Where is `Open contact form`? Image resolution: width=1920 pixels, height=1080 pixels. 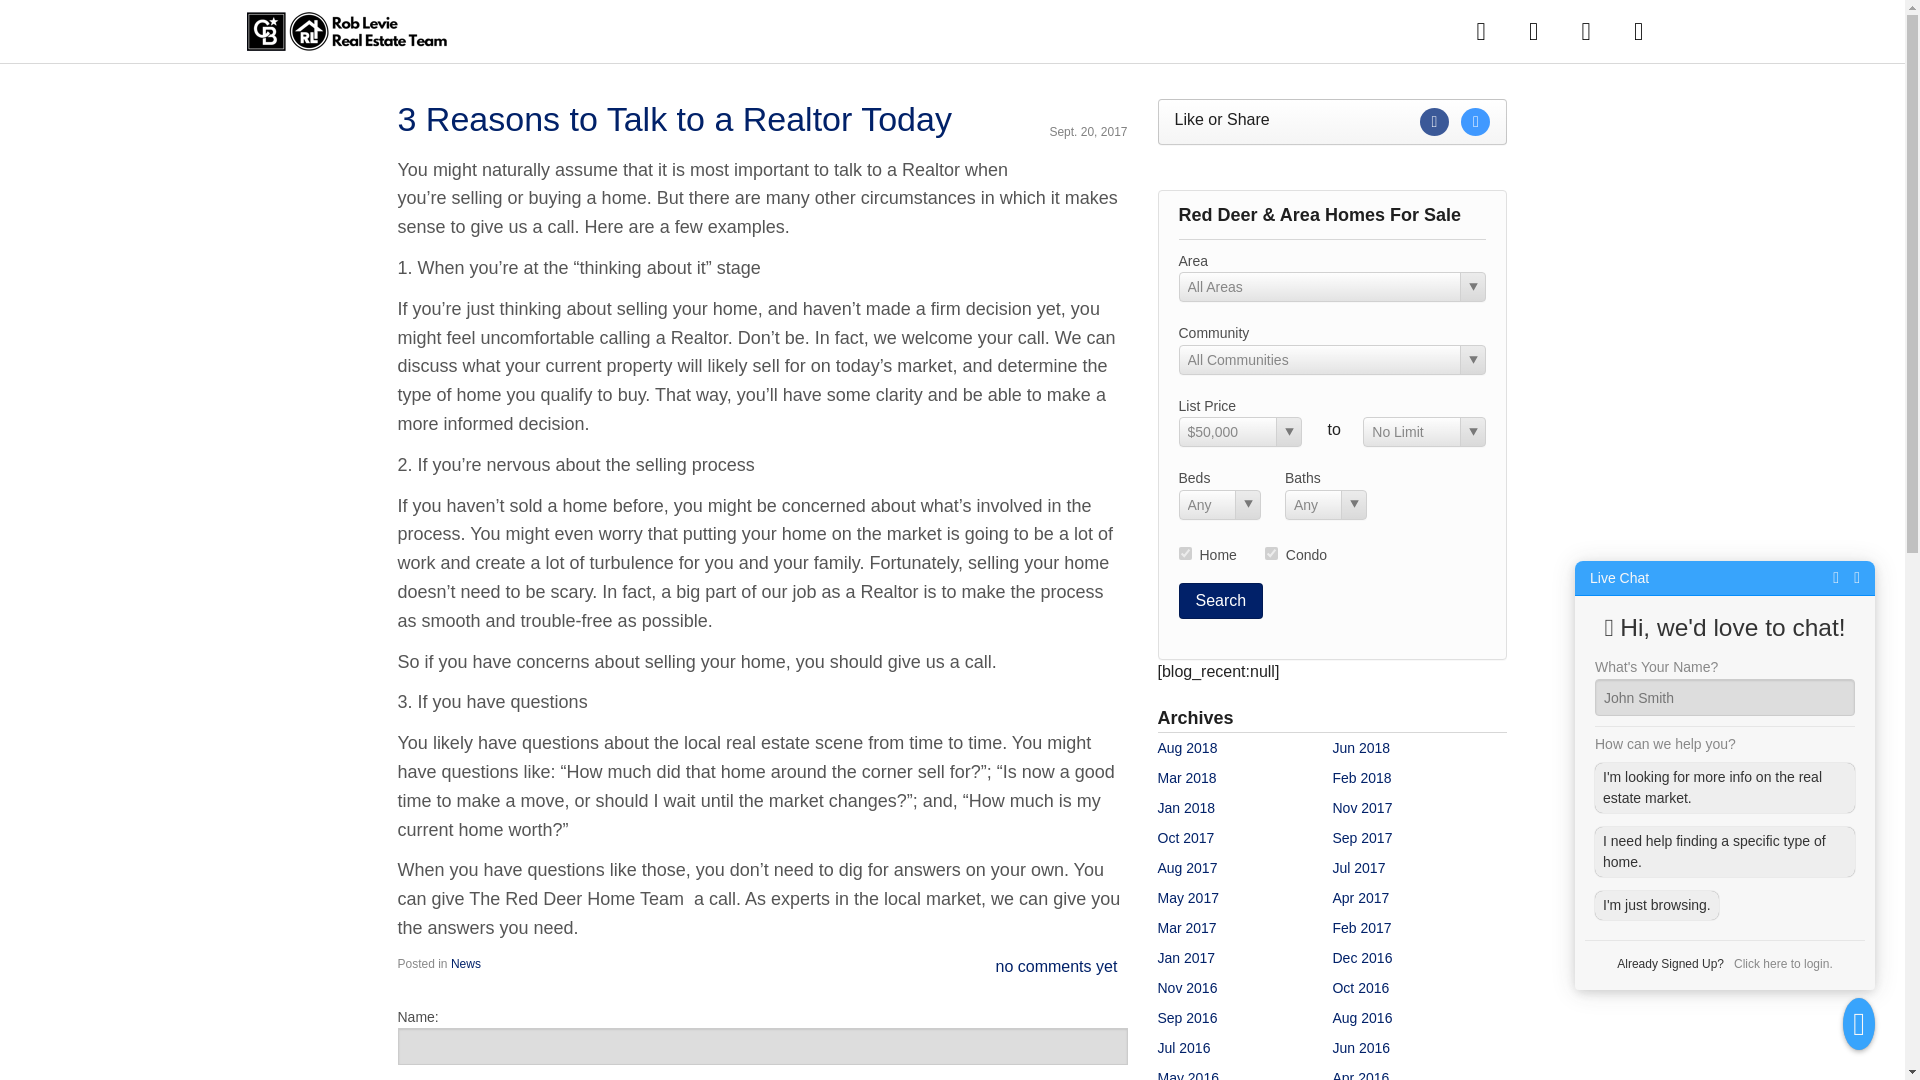 Open contact form is located at coordinates (1481, 30).